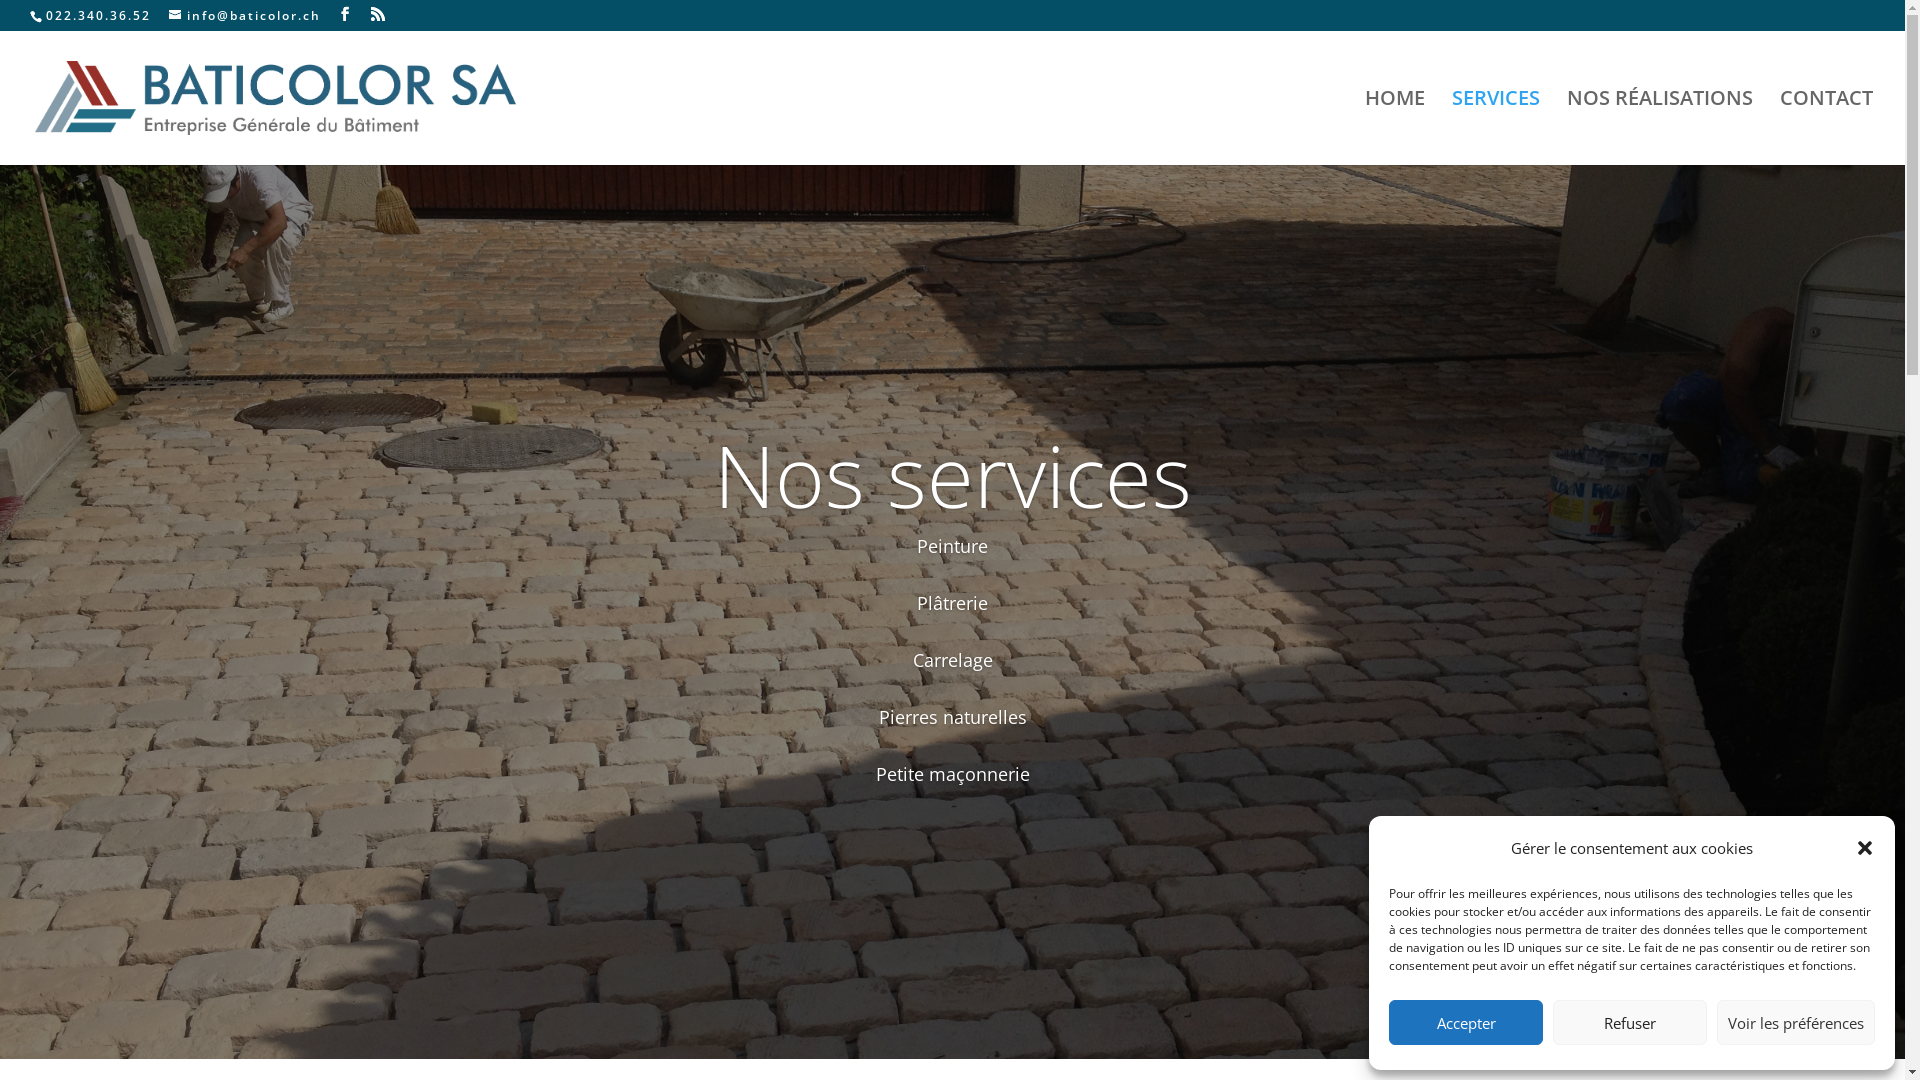 This screenshot has height=1080, width=1920. Describe the element at coordinates (1630, 1022) in the screenshot. I see `Refuser` at that location.